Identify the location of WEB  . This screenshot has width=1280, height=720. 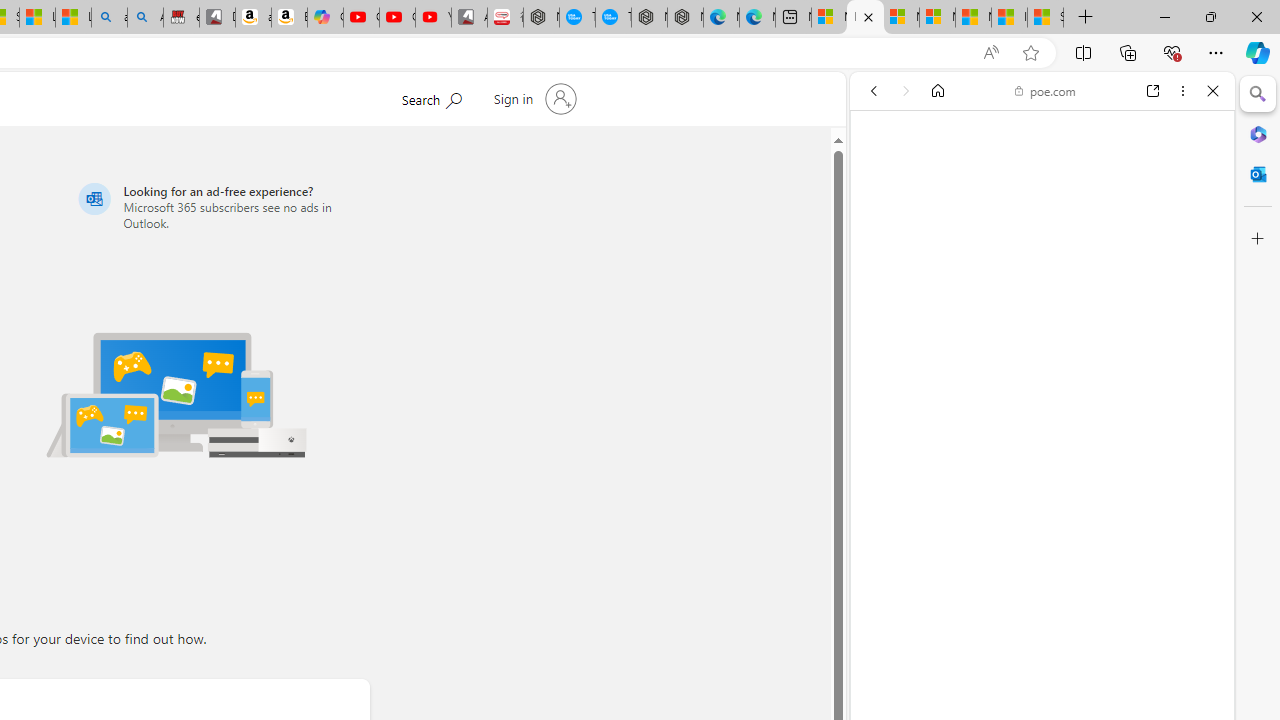
(882, 228).